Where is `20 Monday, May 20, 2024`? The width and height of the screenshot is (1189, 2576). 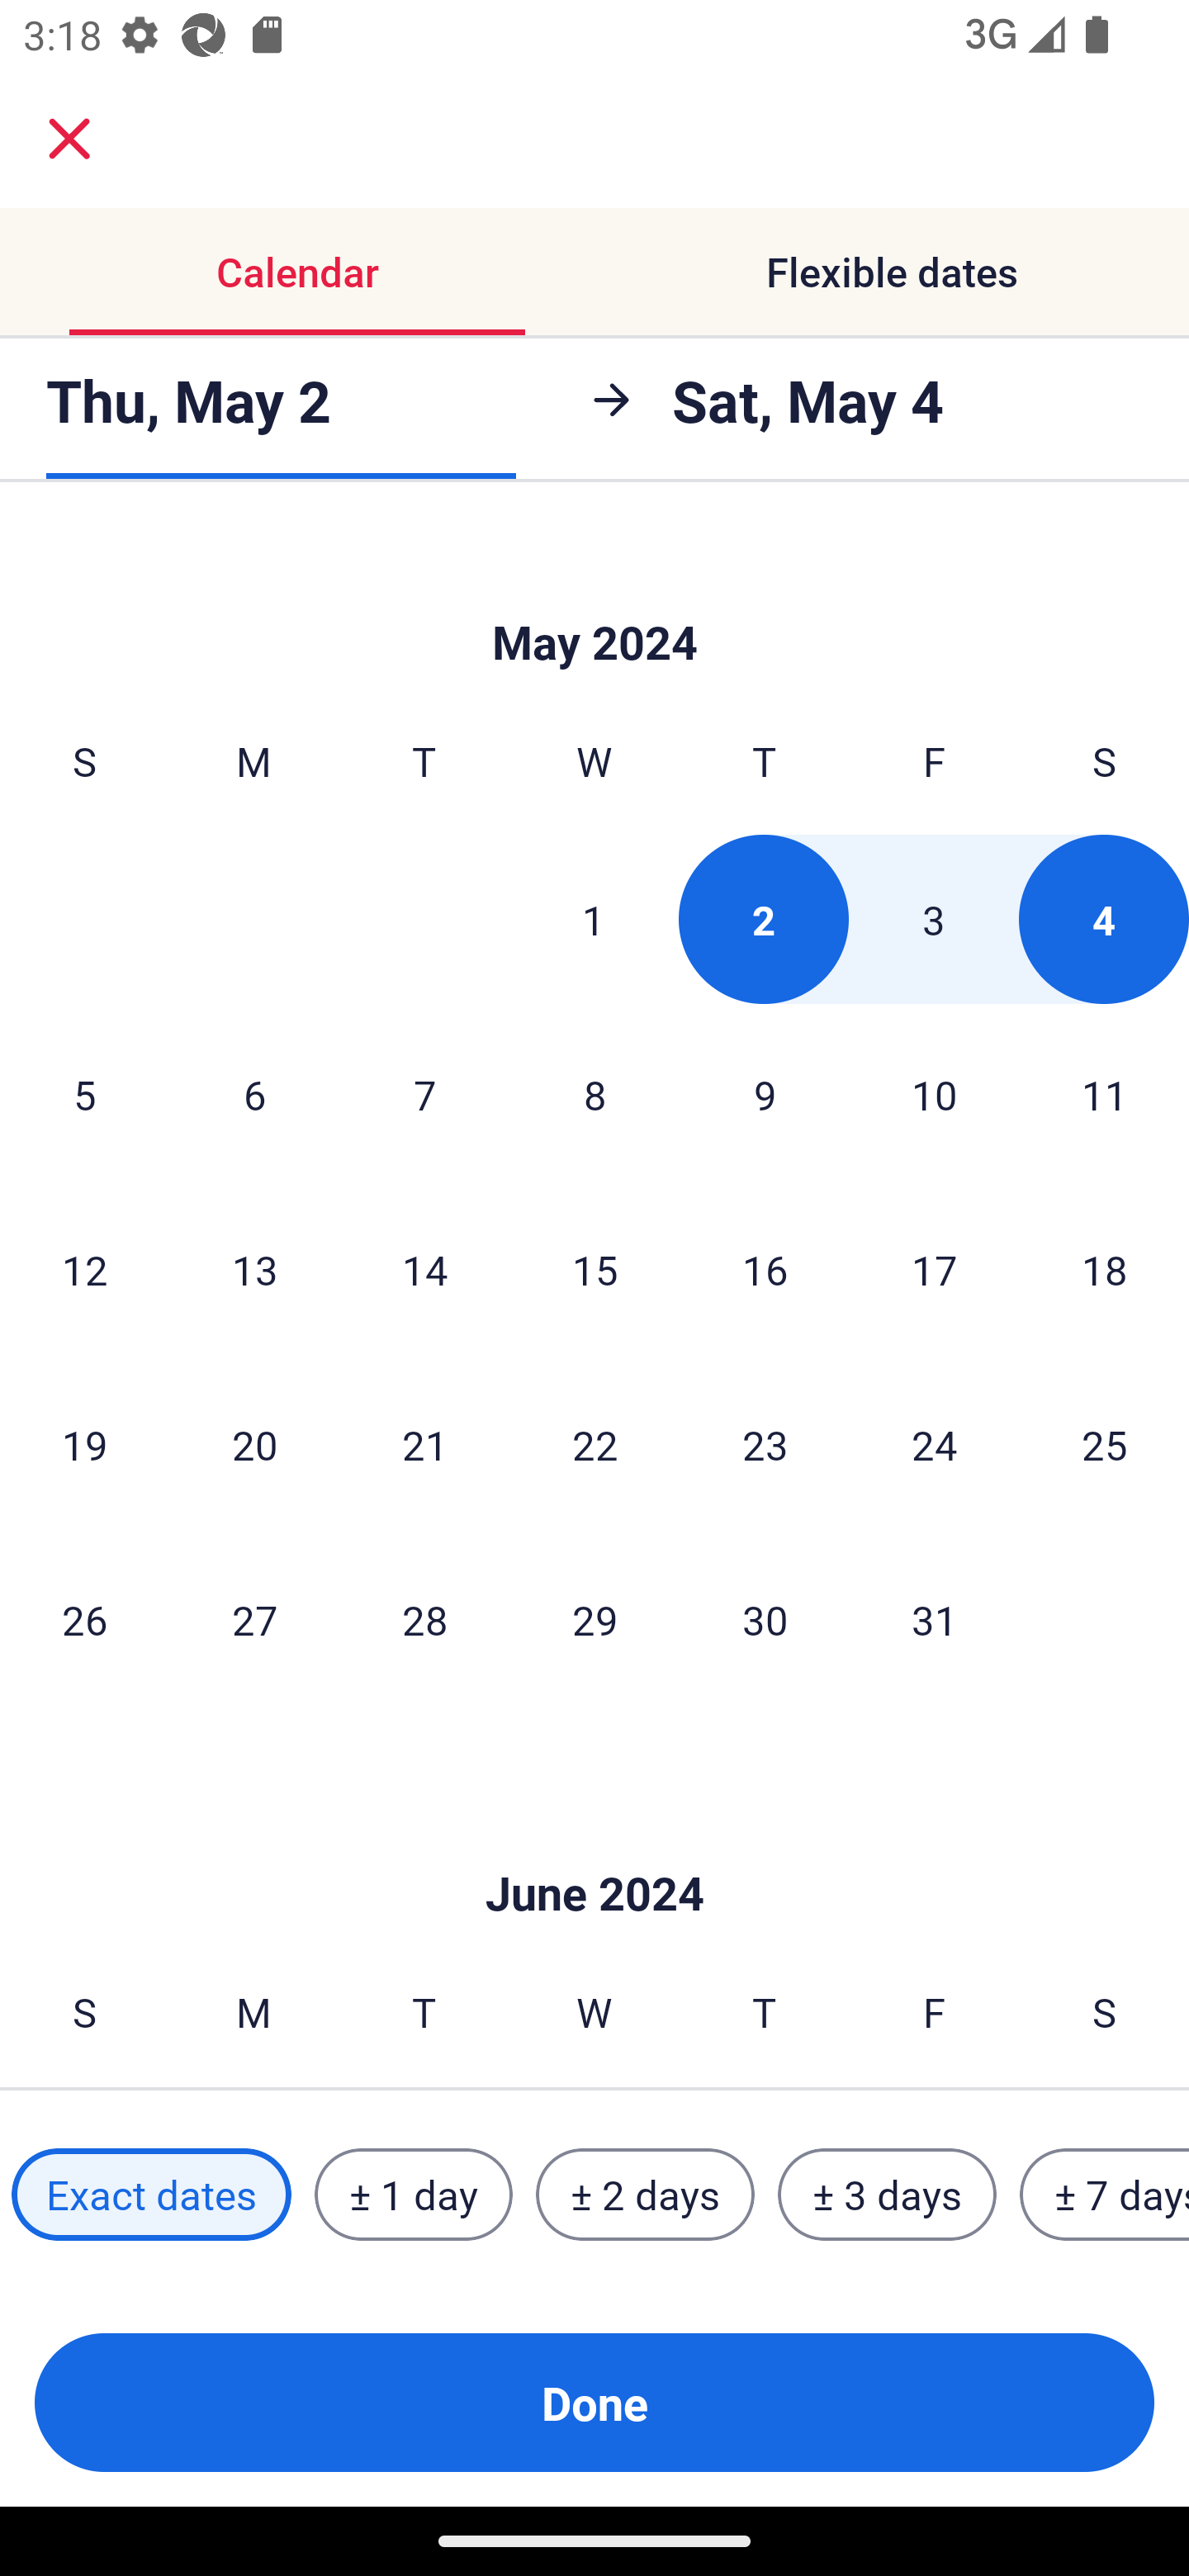 20 Monday, May 20, 2024 is located at coordinates (254, 1445).